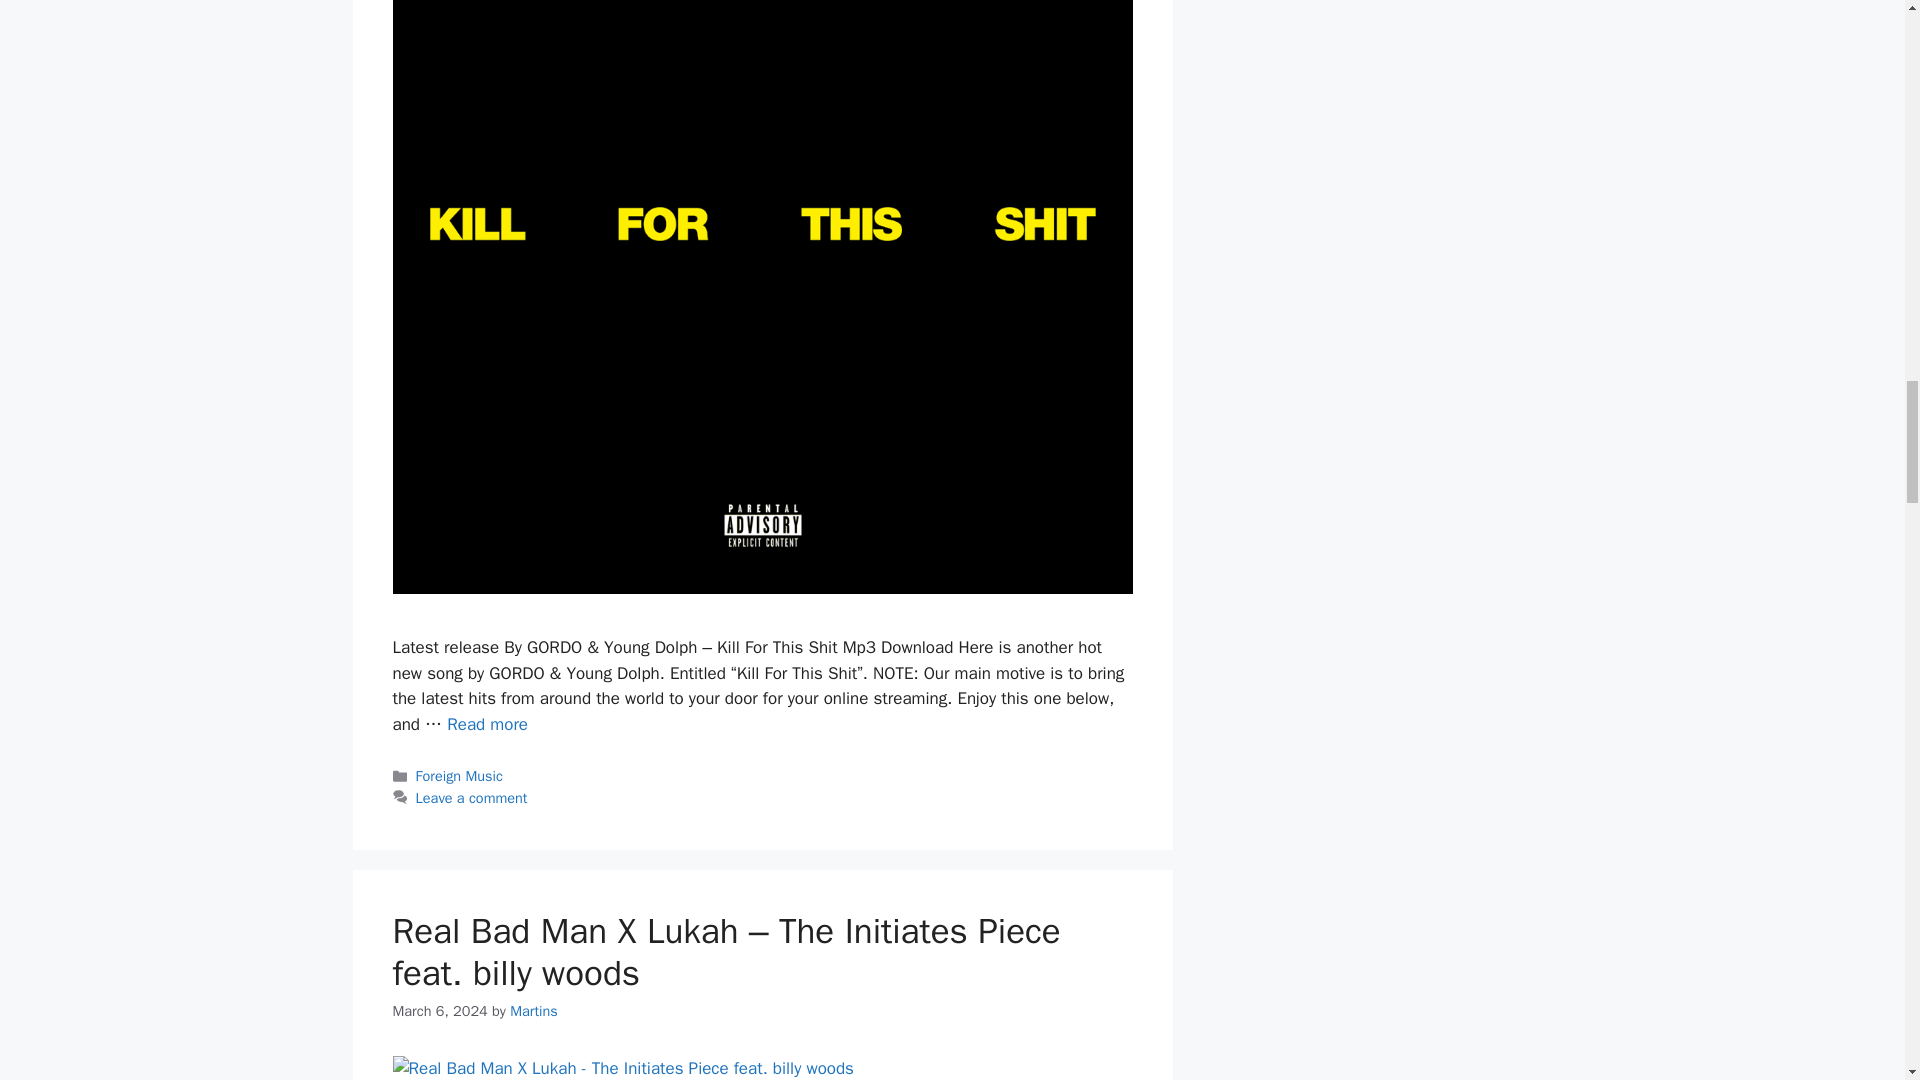  What do you see at coordinates (472, 798) in the screenshot?
I see `Leave a comment` at bounding box center [472, 798].